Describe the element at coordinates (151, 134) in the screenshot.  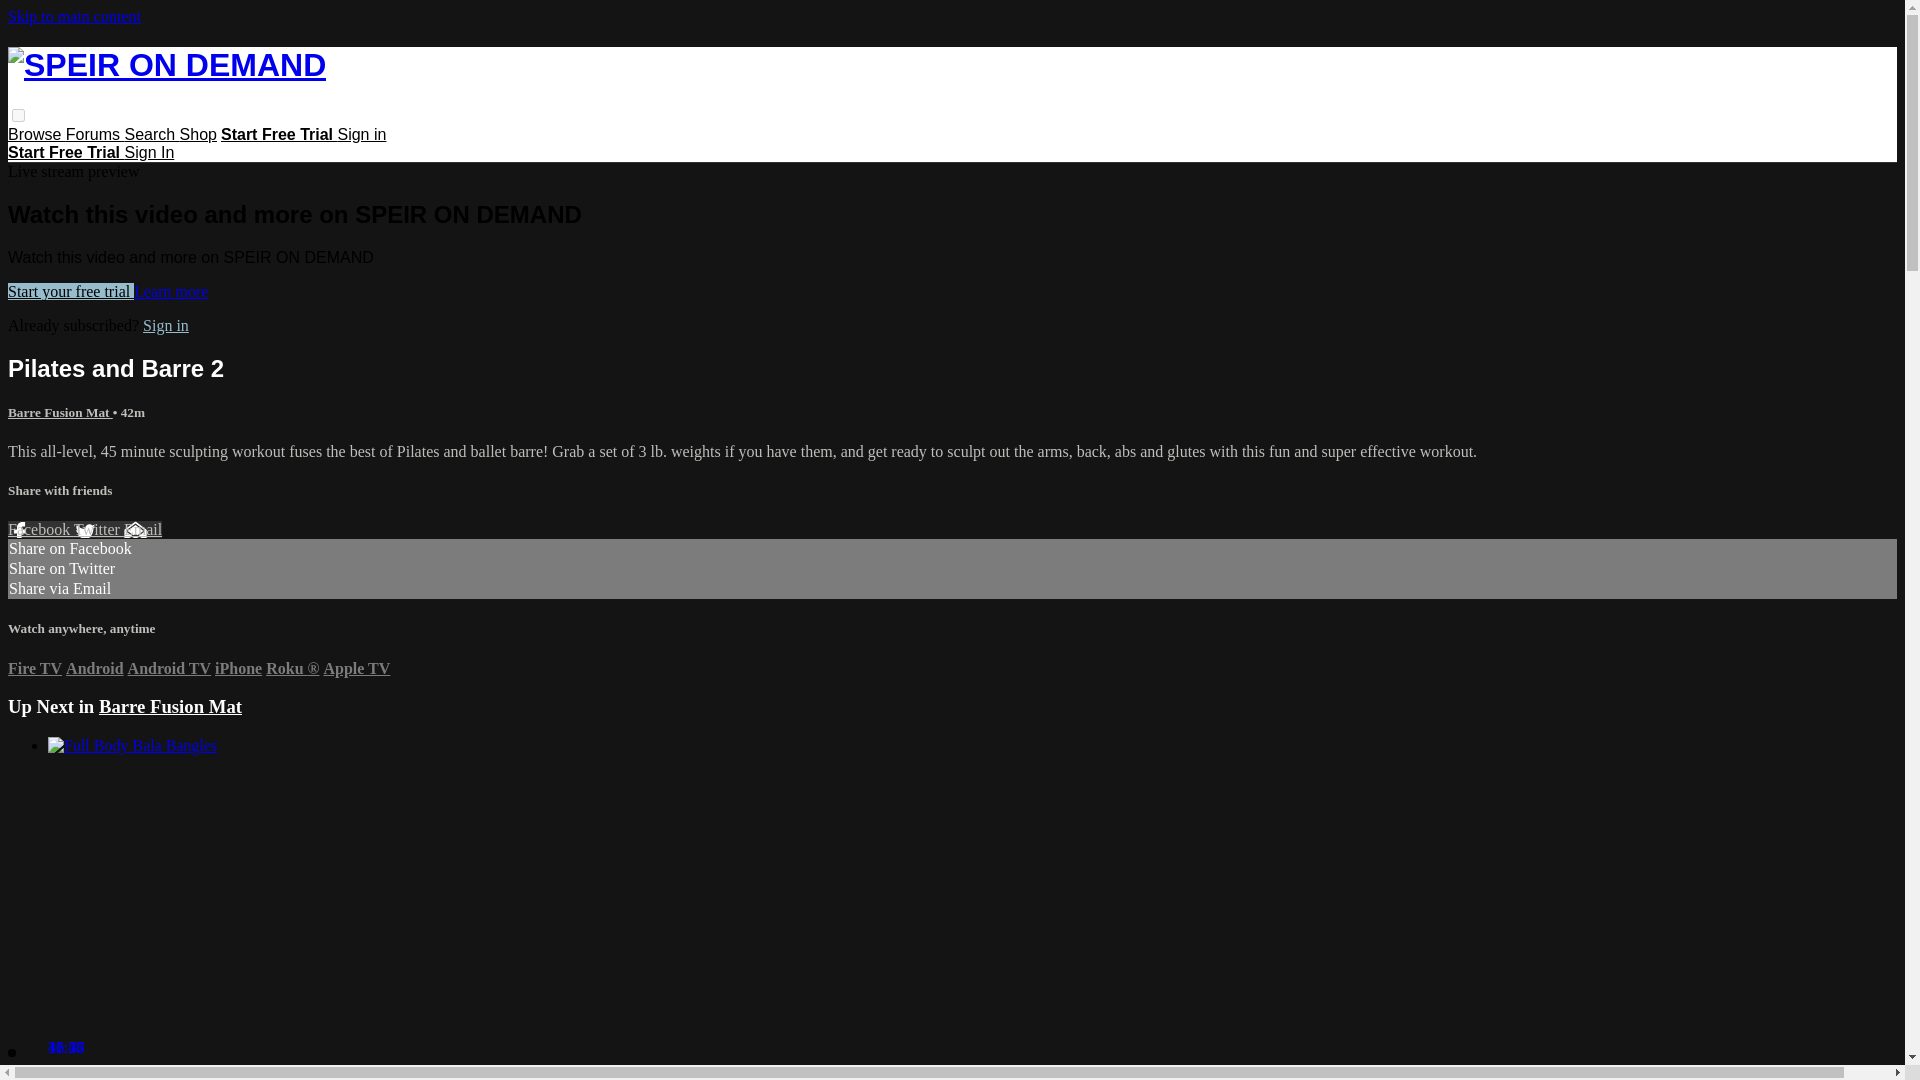
I see `Search` at that location.